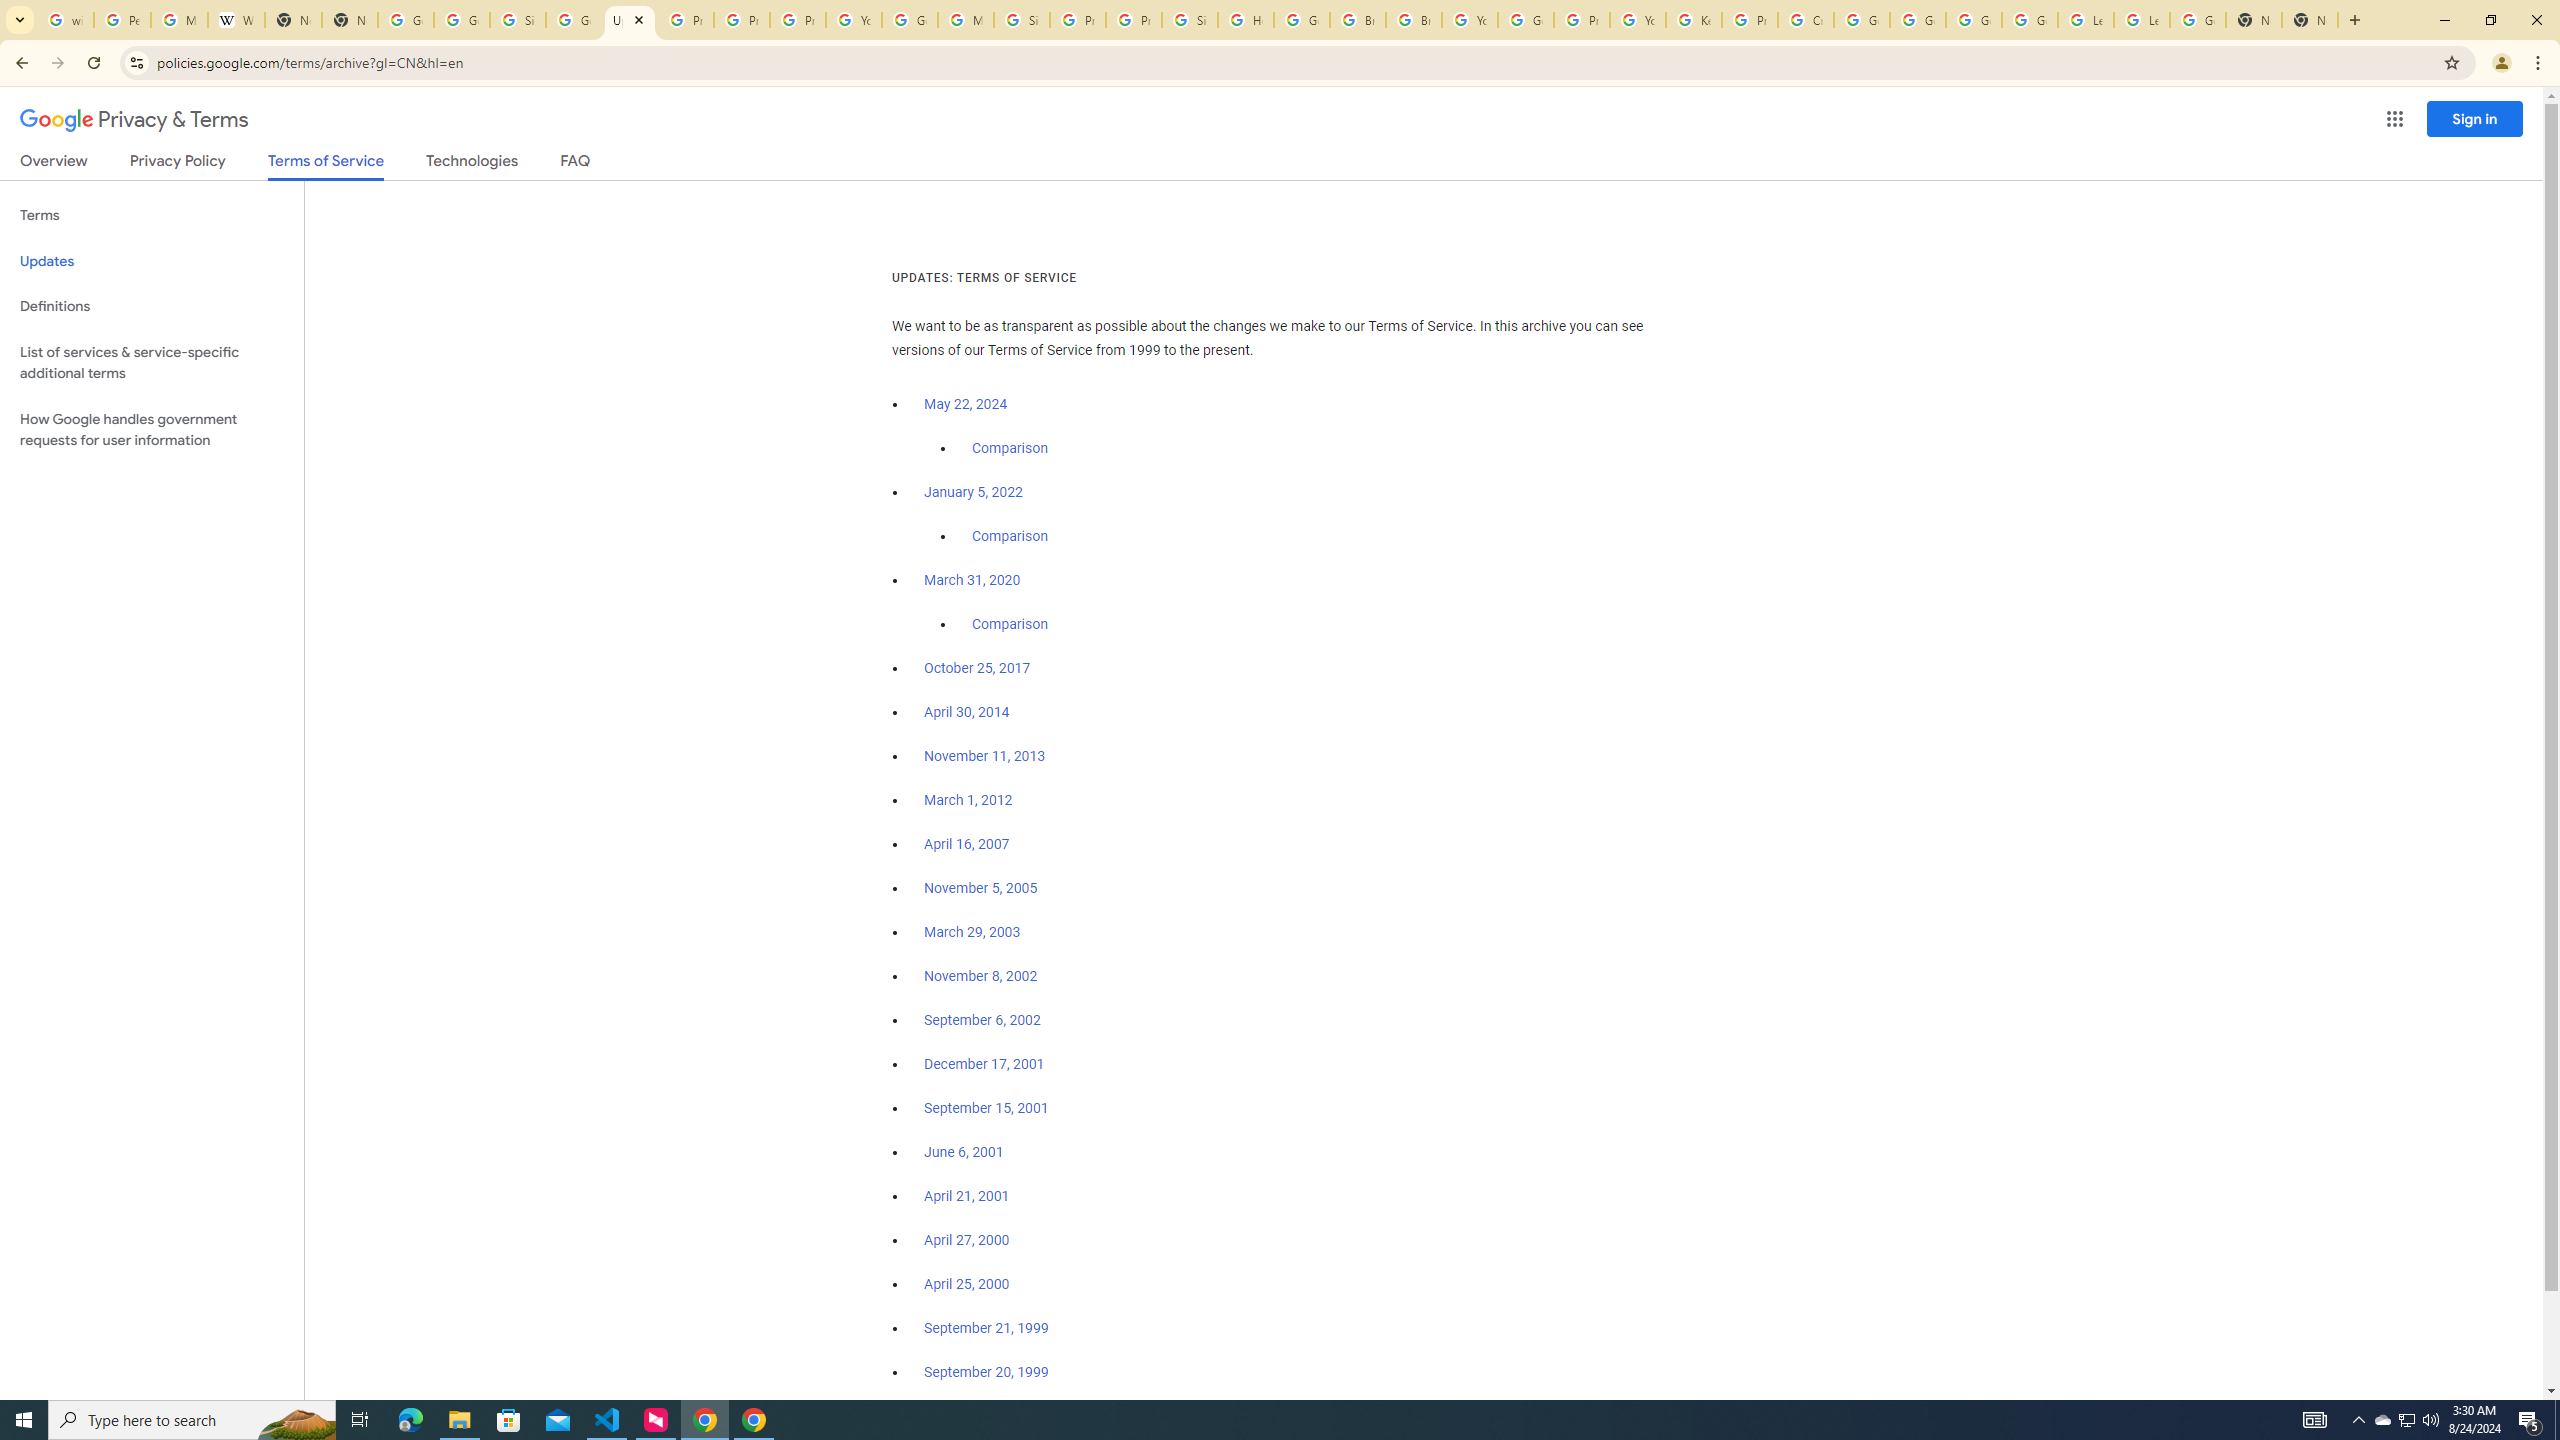  What do you see at coordinates (966, 405) in the screenshot?
I see `May 22, 2024` at bounding box center [966, 405].